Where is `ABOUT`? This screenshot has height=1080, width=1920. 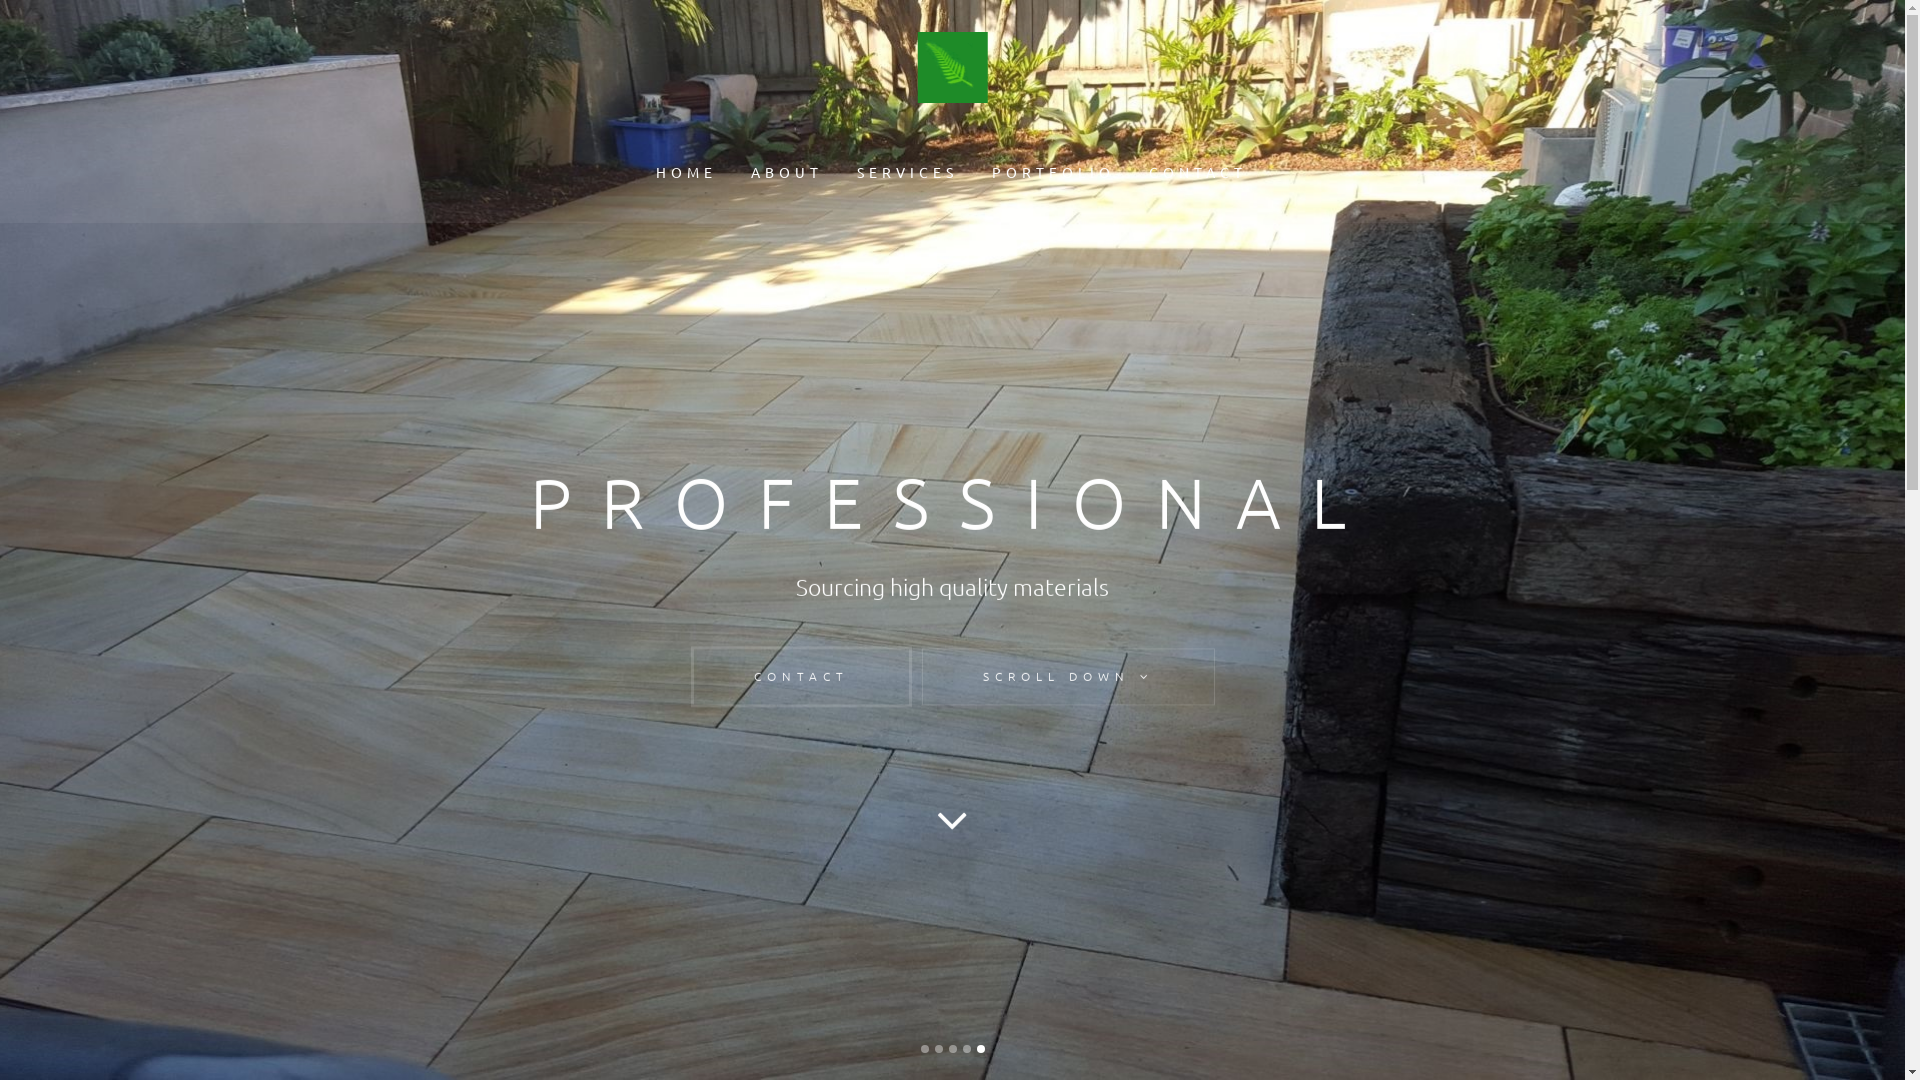
ABOUT is located at coordinates (787, 172).